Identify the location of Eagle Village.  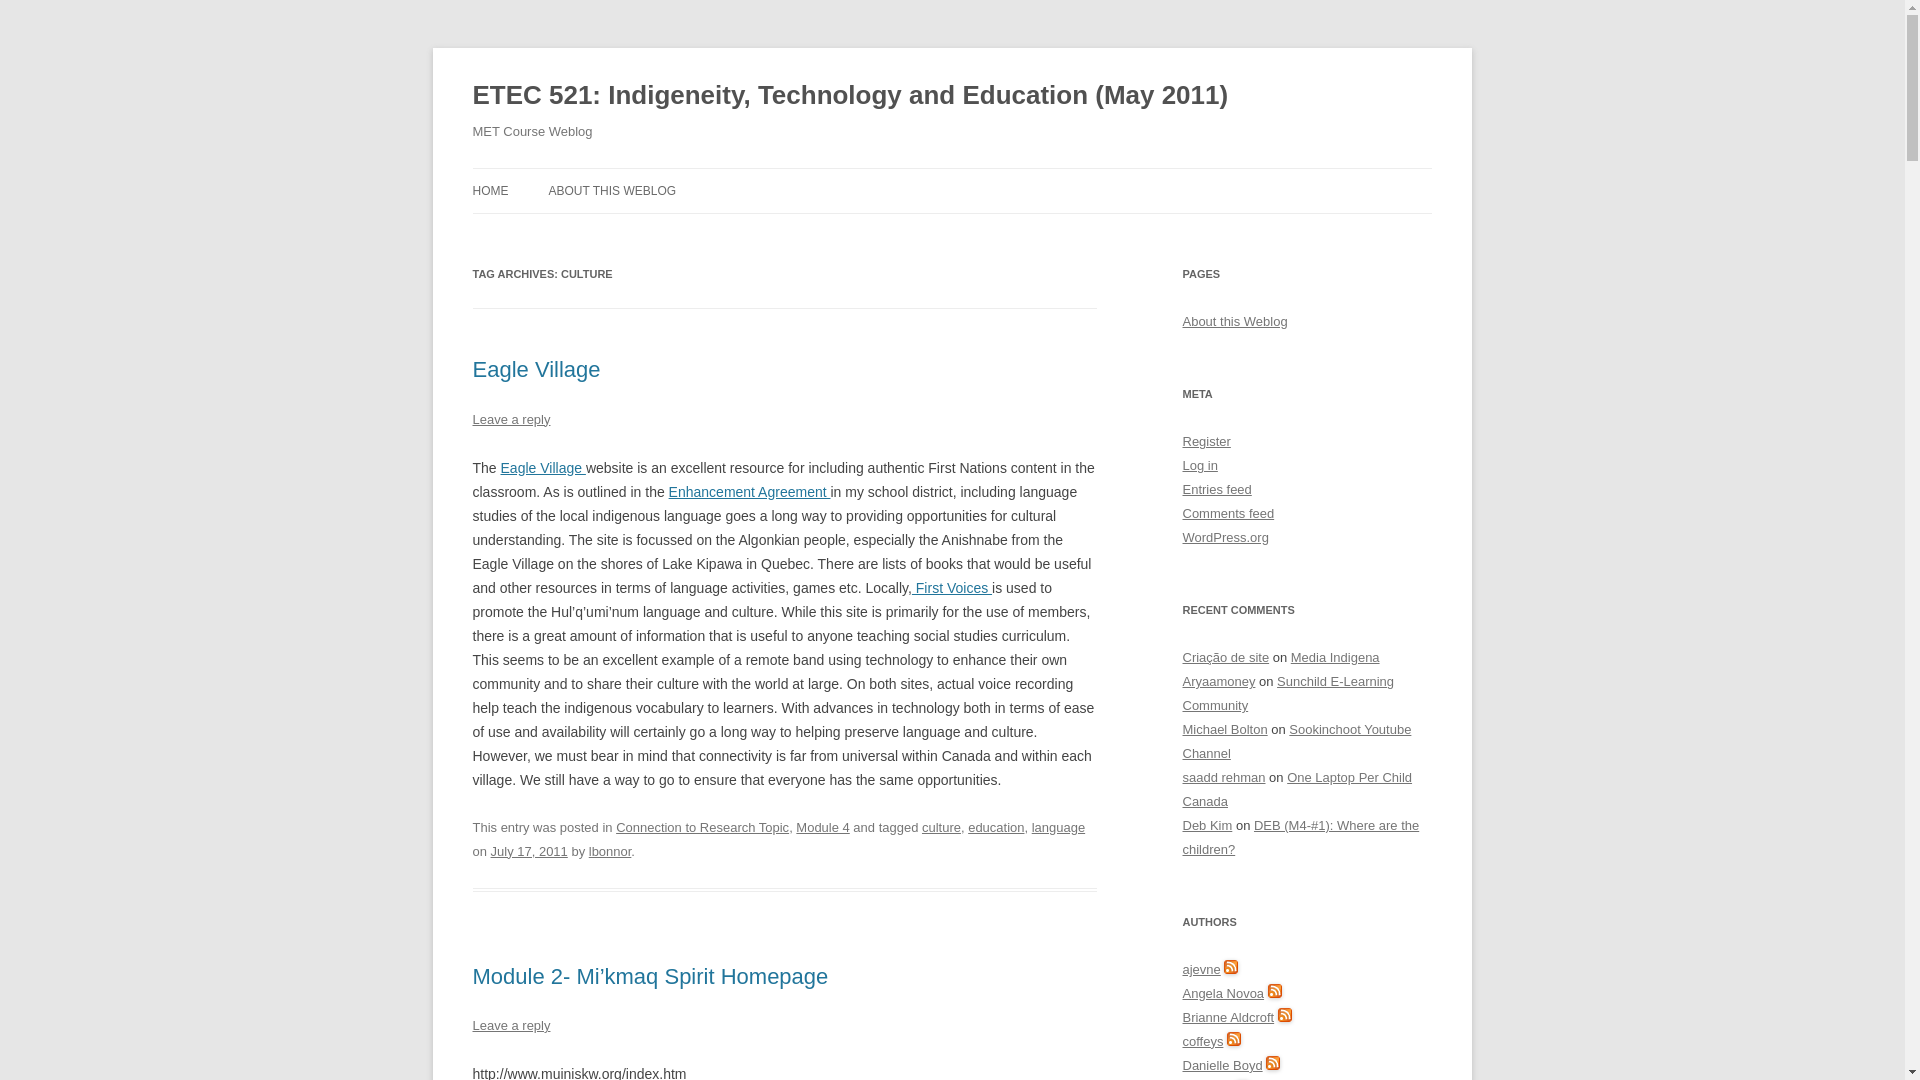
(543, 468).